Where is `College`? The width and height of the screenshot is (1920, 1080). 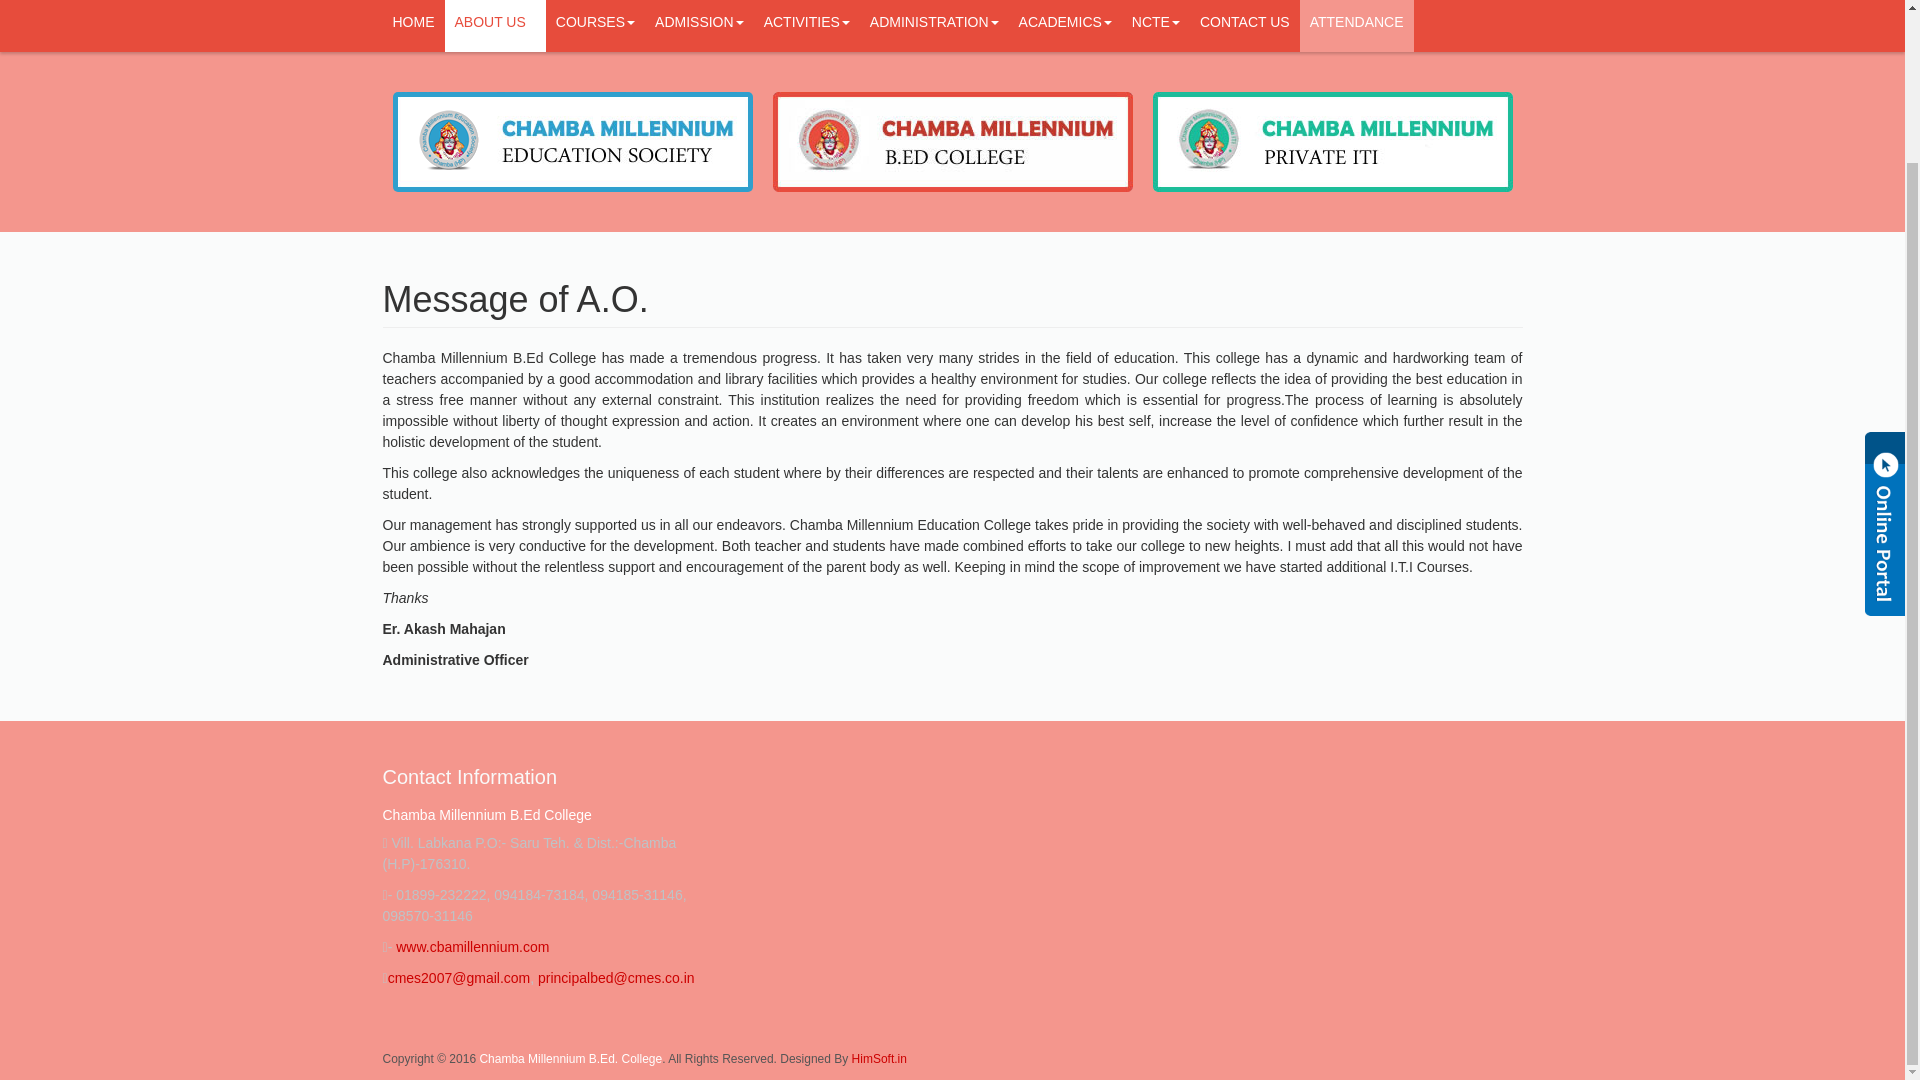
College is located at coordinates (952, 140).